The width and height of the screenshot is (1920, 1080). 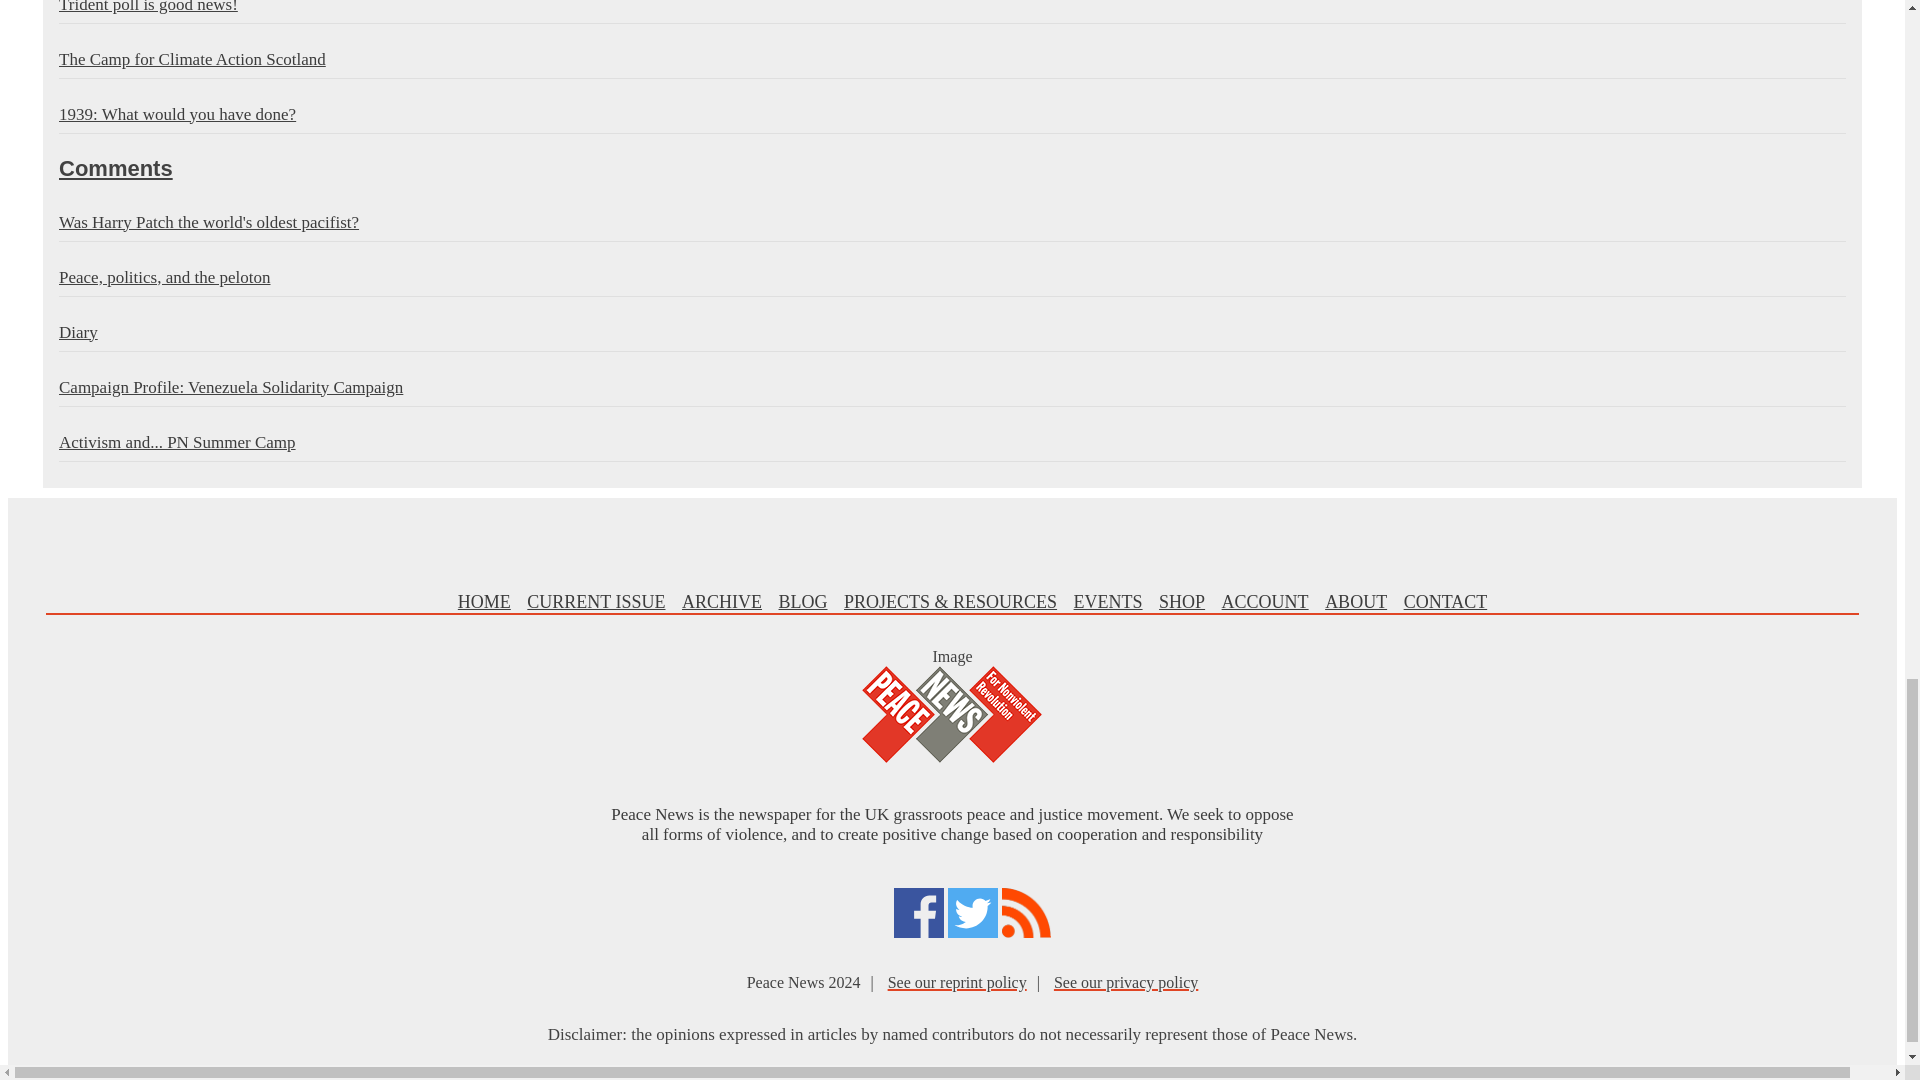 What do you see at coordinates (950, 602) in the screenshot?
I see `Our work` at bounding box center [950, 602].